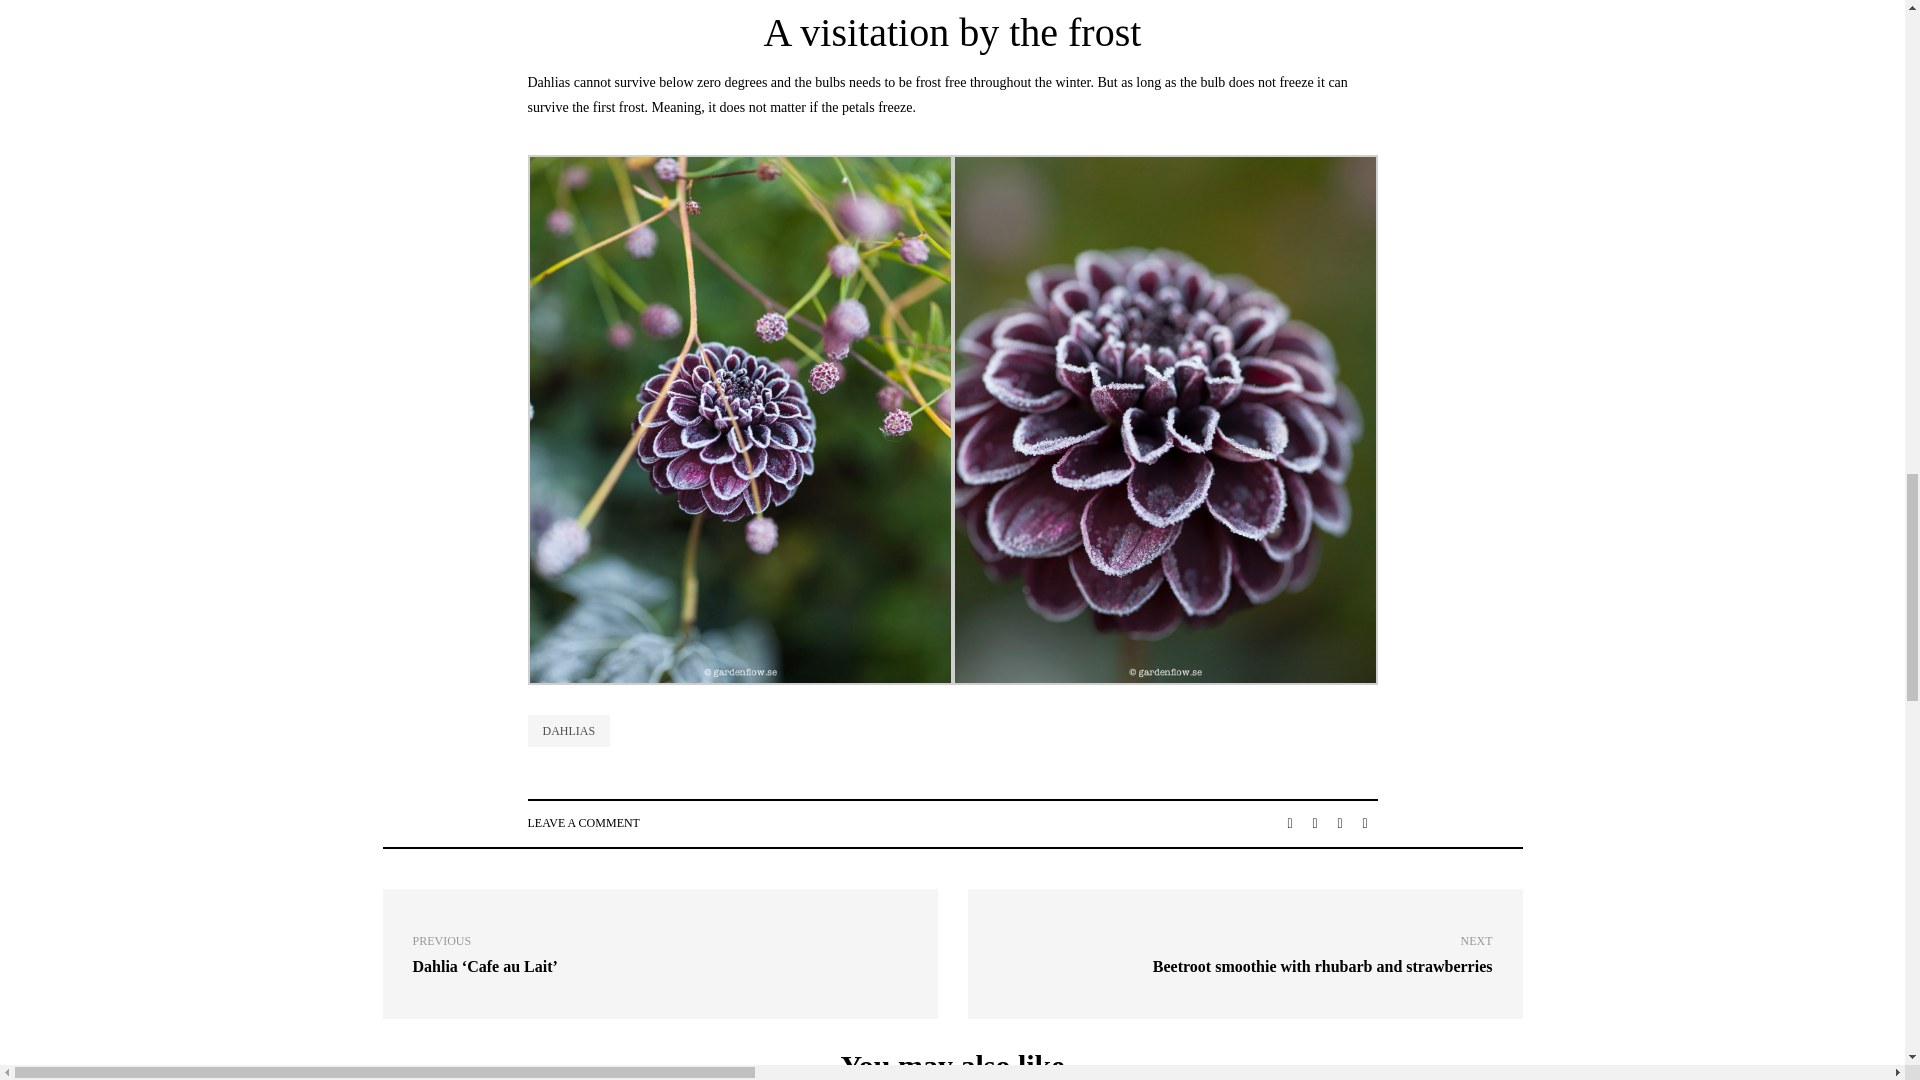 The height and width of the screenshot is (1080, 1920). Describe the element at coordinates (1340, 824) in the screenshot. I see `LEAVE A COMMENT` at that location.